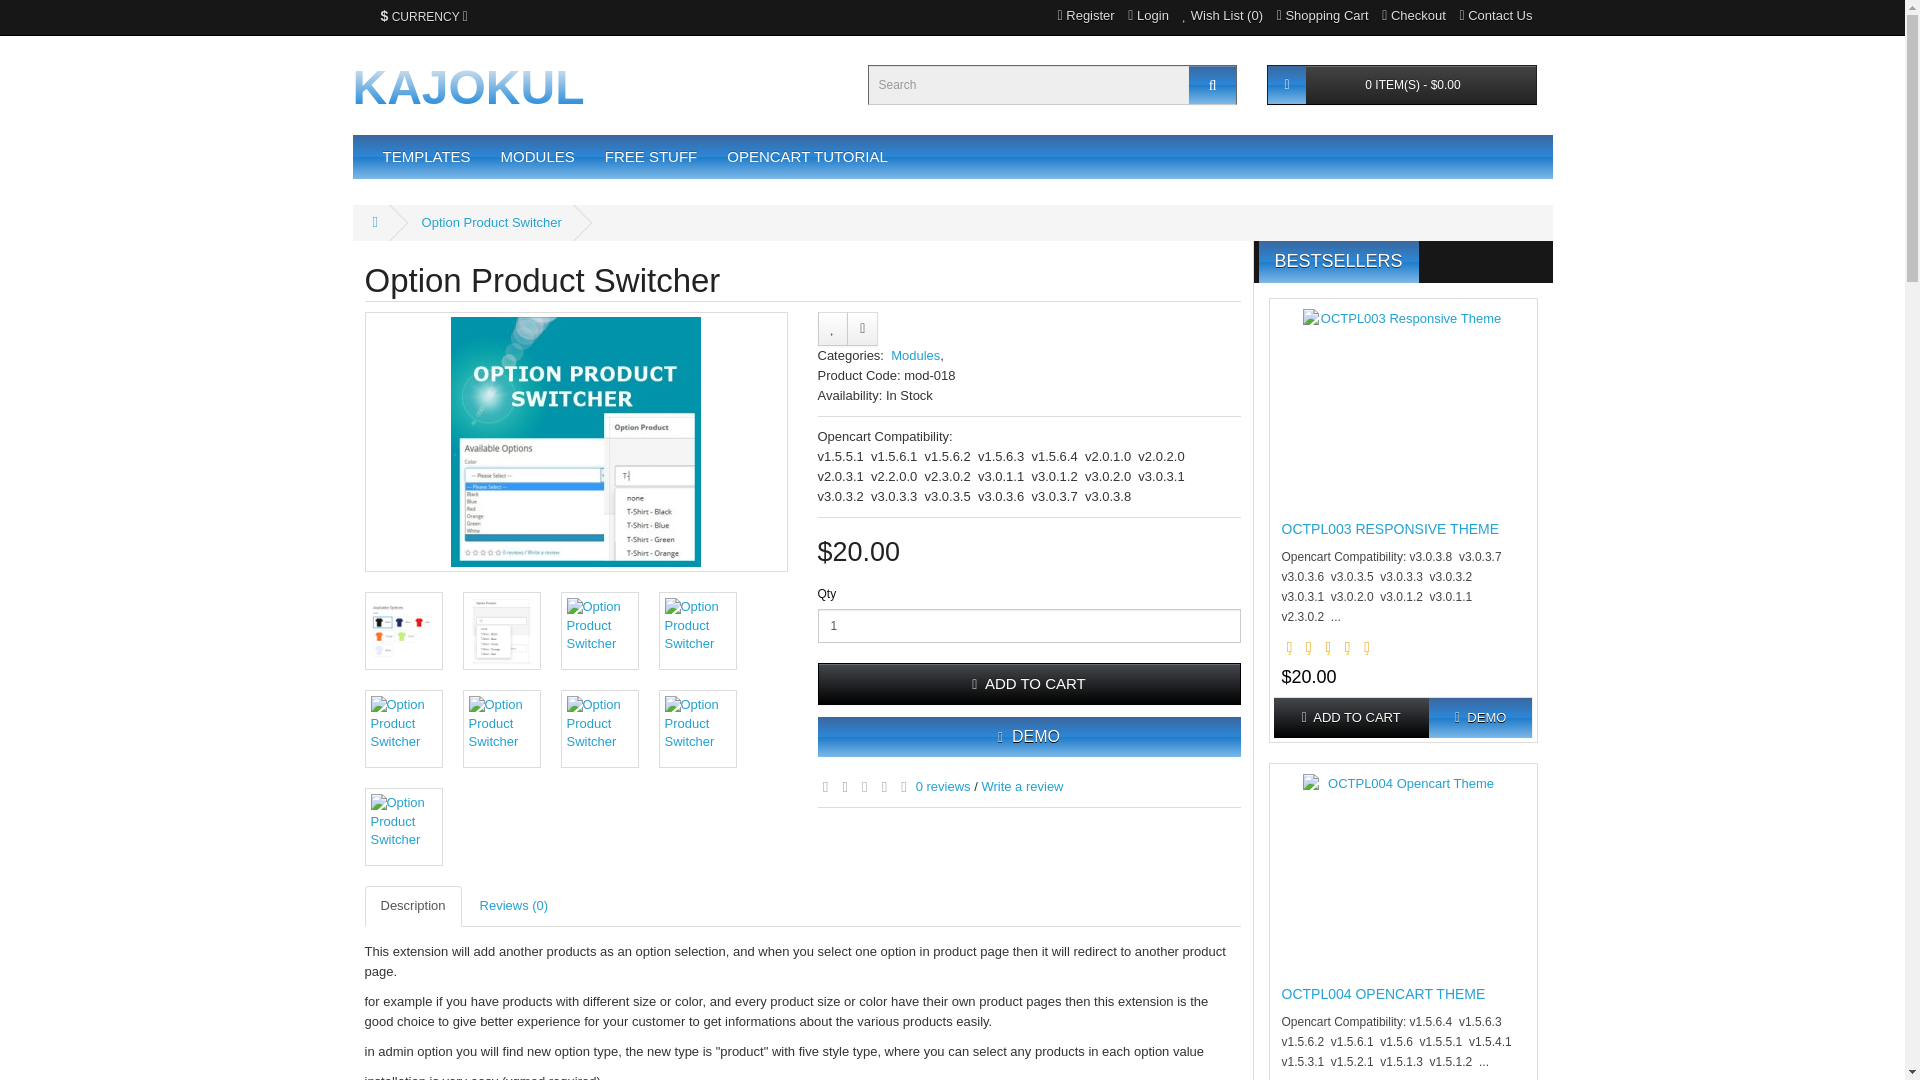 The width and height of the screenshot is (1920, 1080). Describe the element at coordinates (402, 728) in the screenshot. I see `Option Product Switcher` at that location.